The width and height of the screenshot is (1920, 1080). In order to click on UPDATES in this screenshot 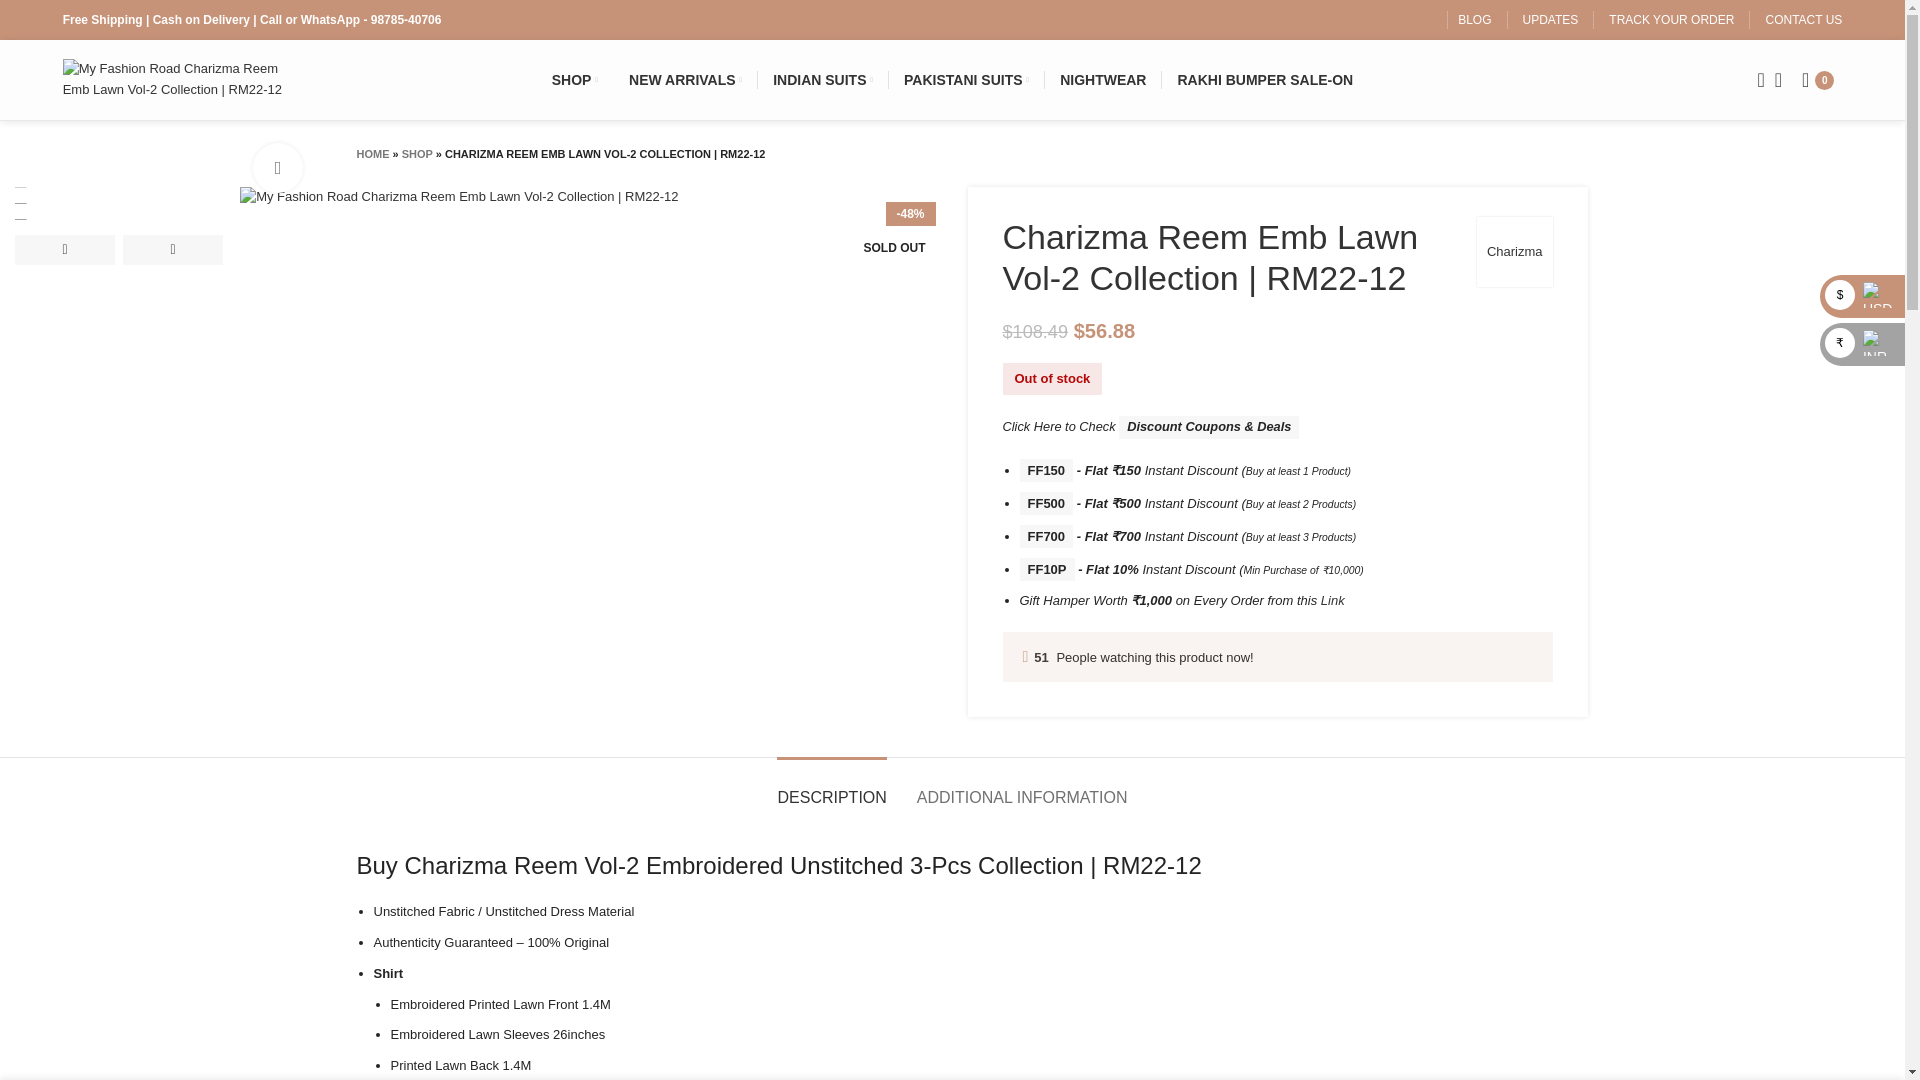, I will do `click(1550, 20)`.